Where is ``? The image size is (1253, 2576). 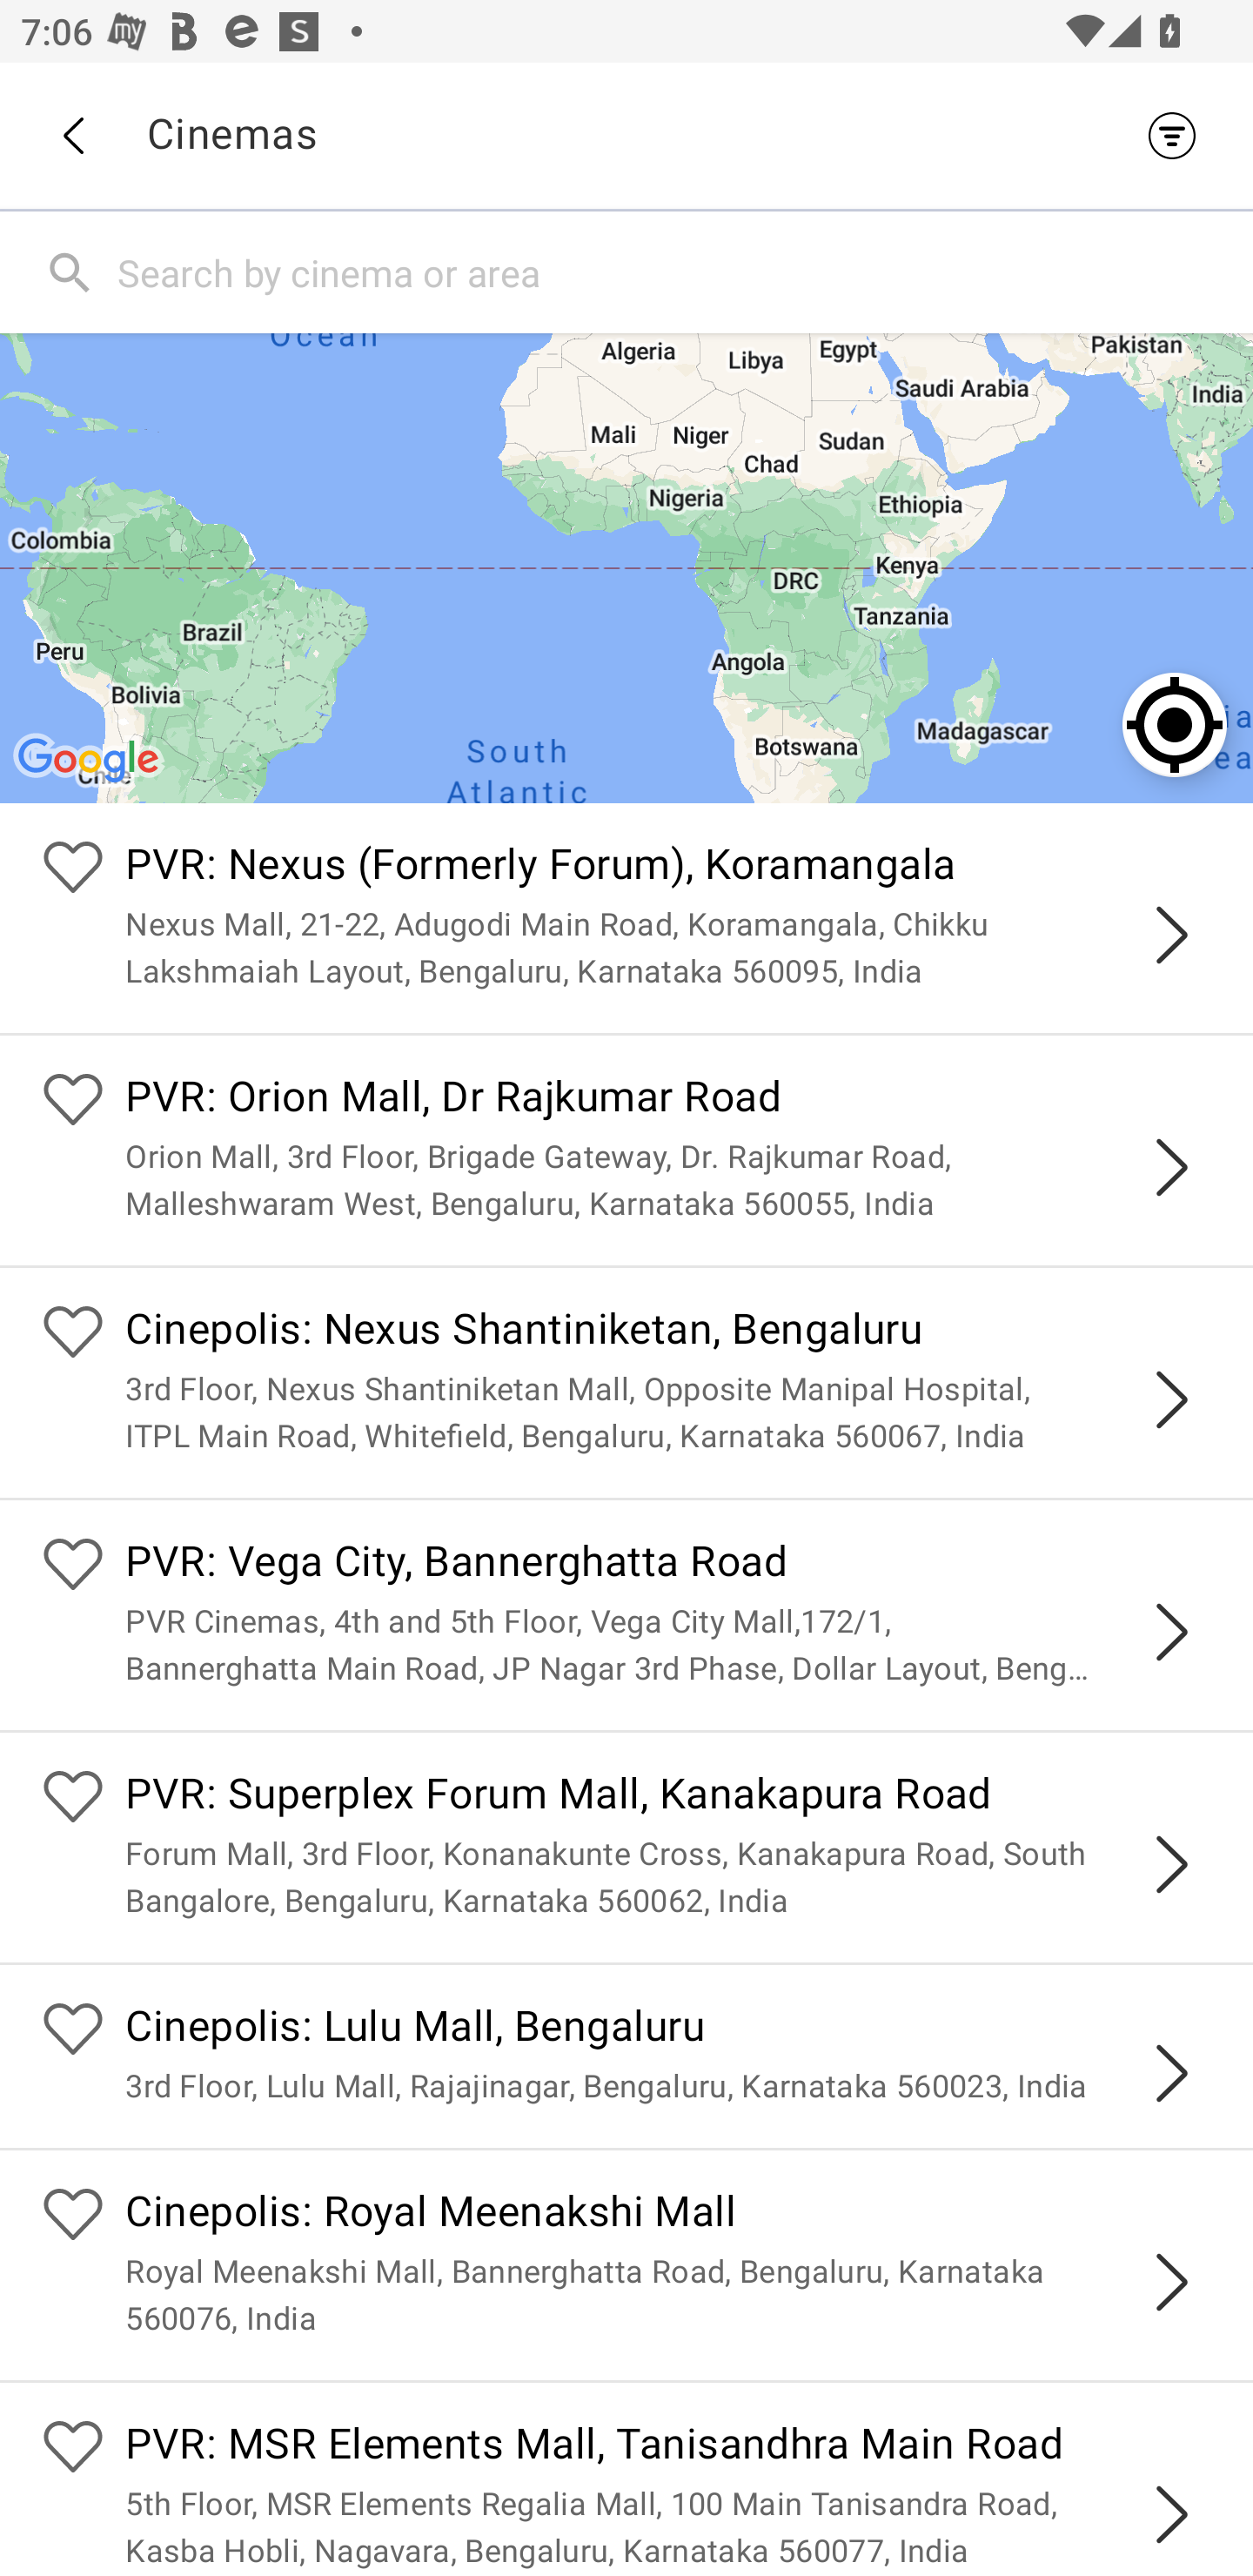
 is located at coordinates (1171, 2282).